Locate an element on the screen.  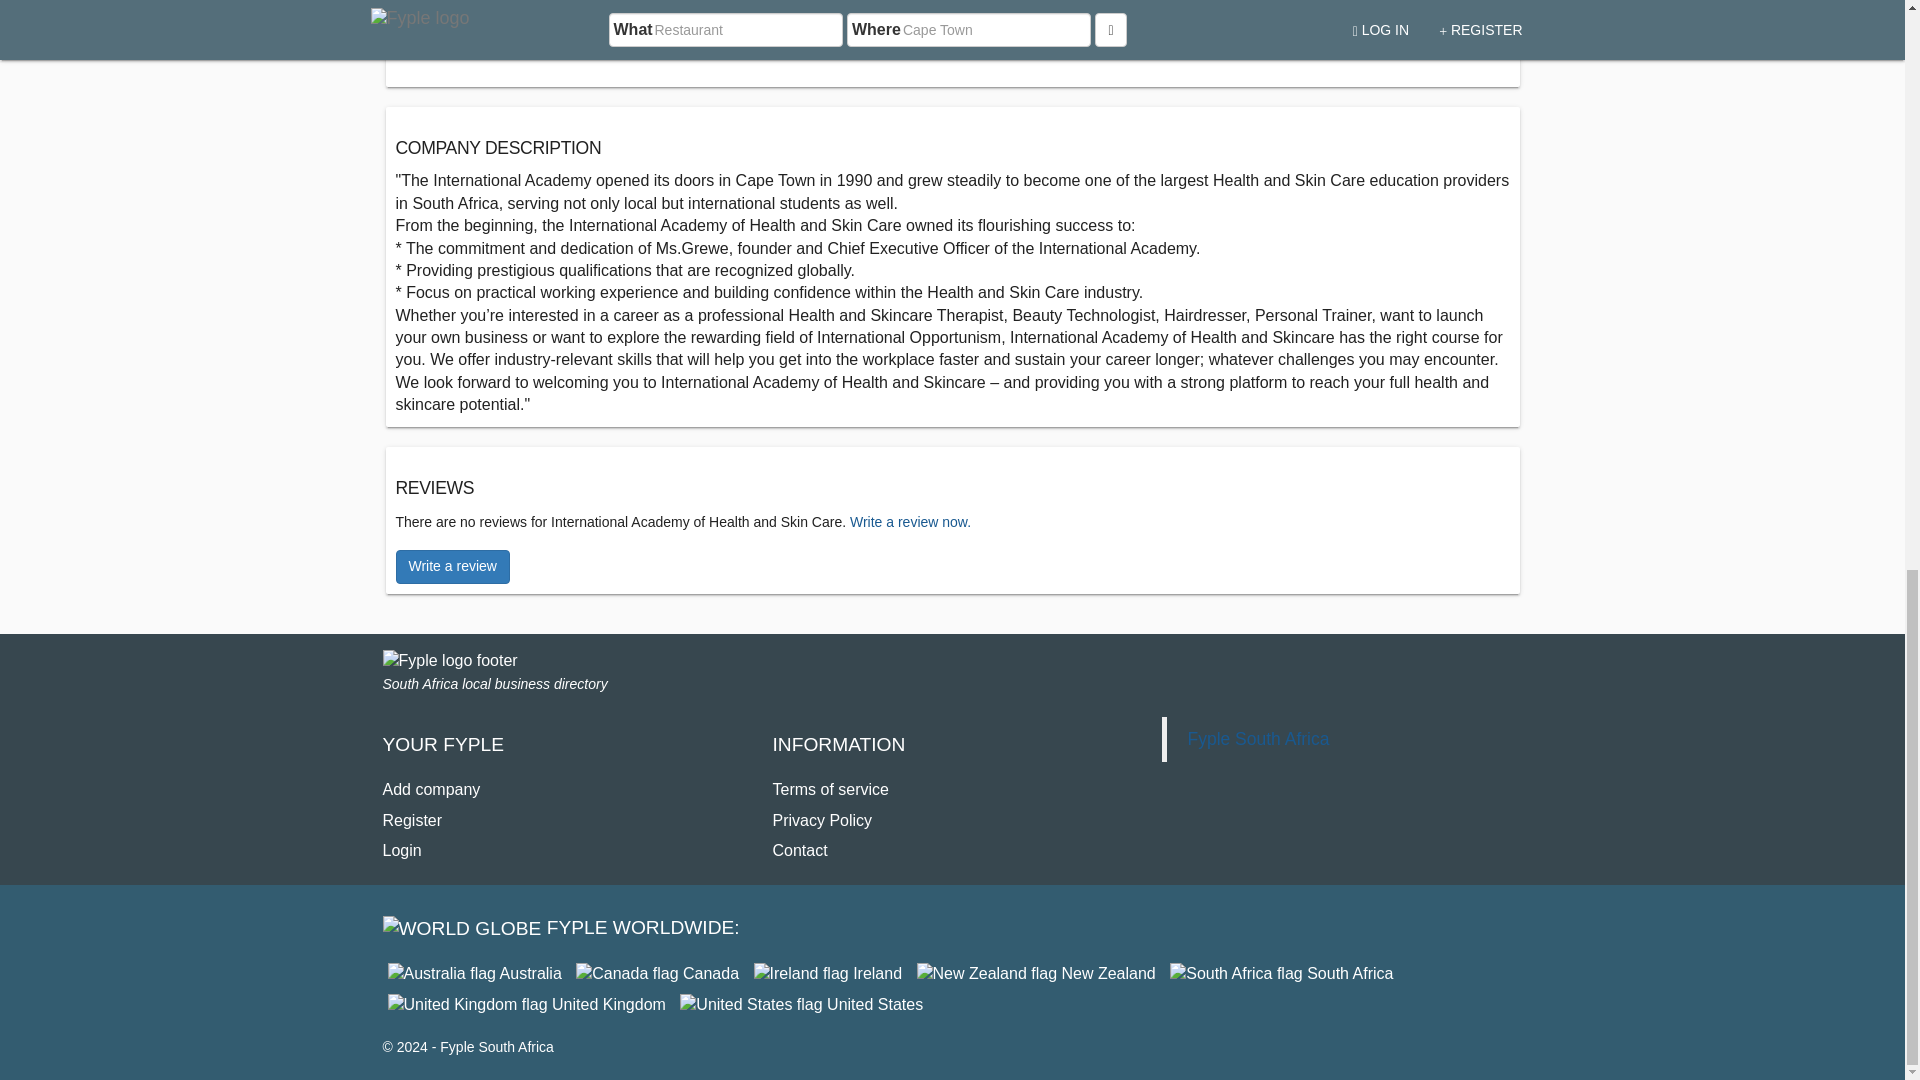
New Zealand is located at coordinates (1036, 973).